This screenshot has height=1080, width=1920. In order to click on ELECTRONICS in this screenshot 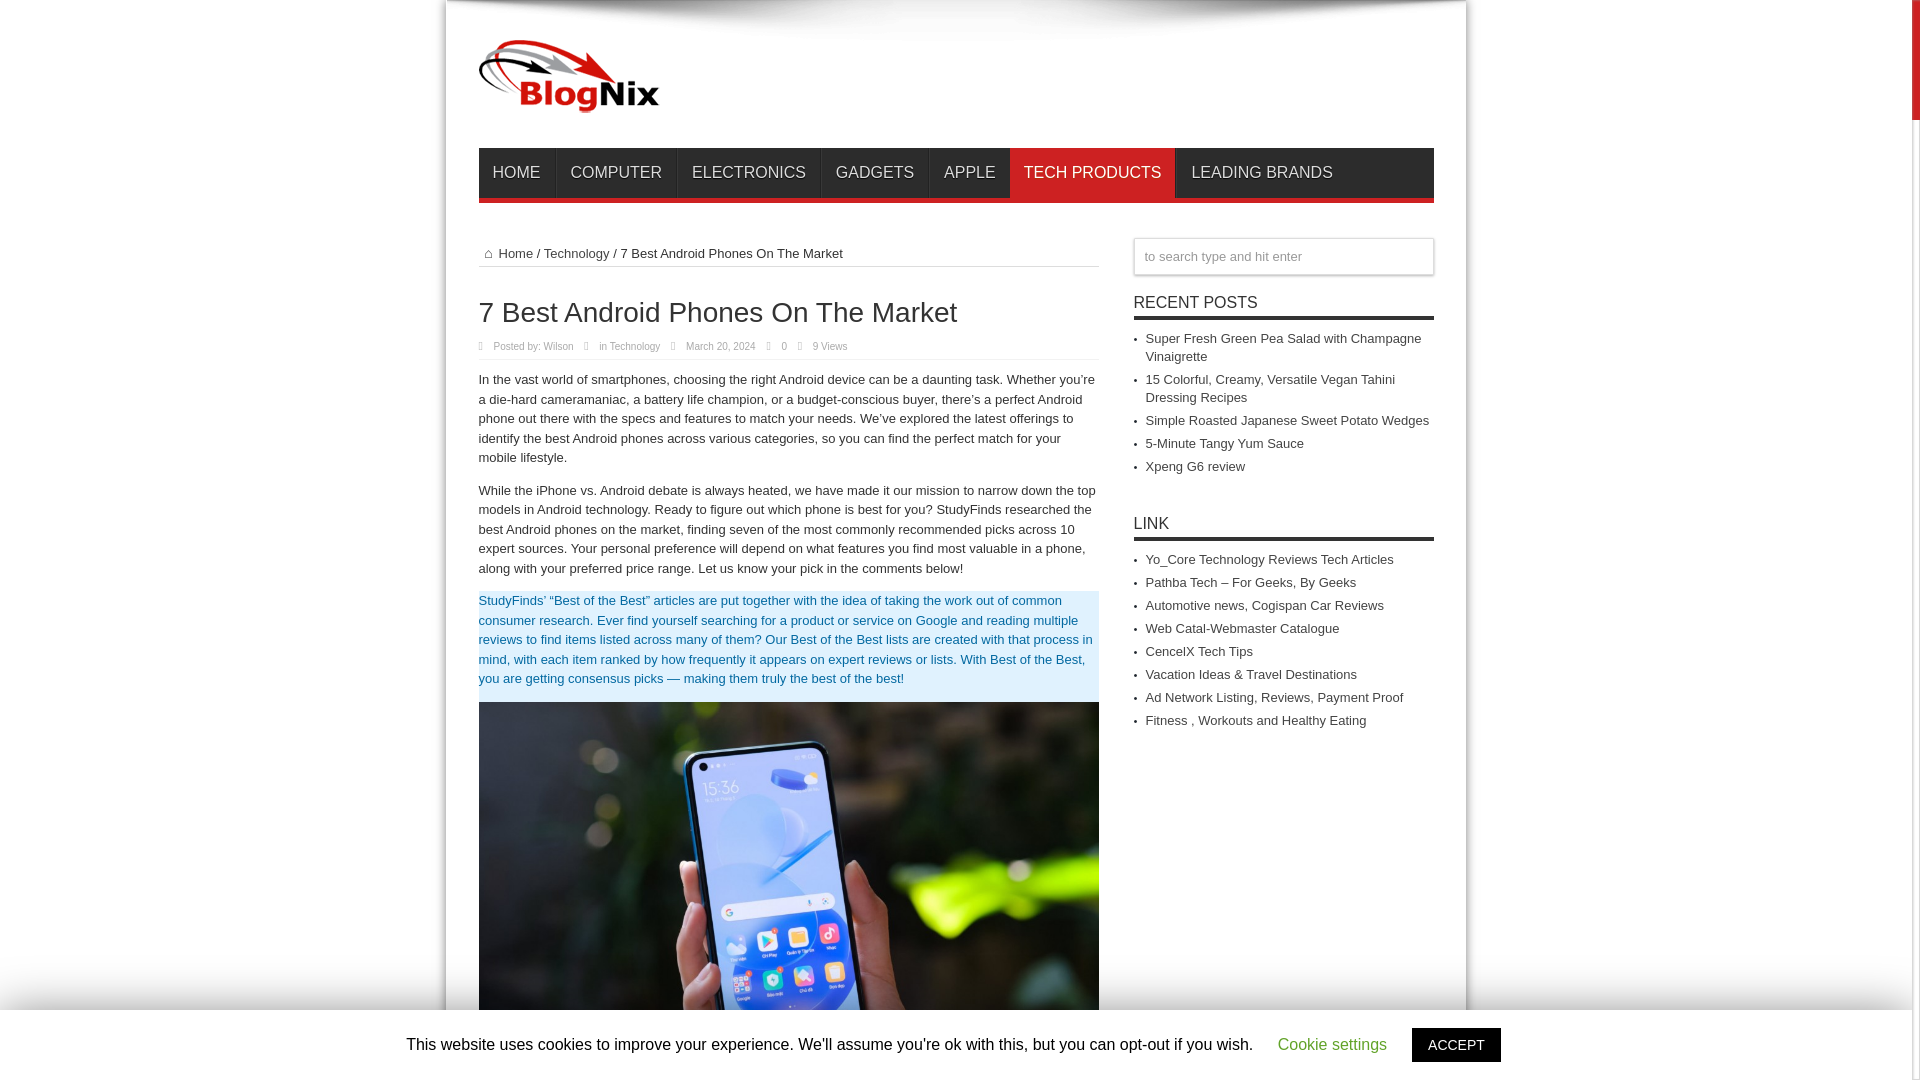, I will do `click(748, 172)`.